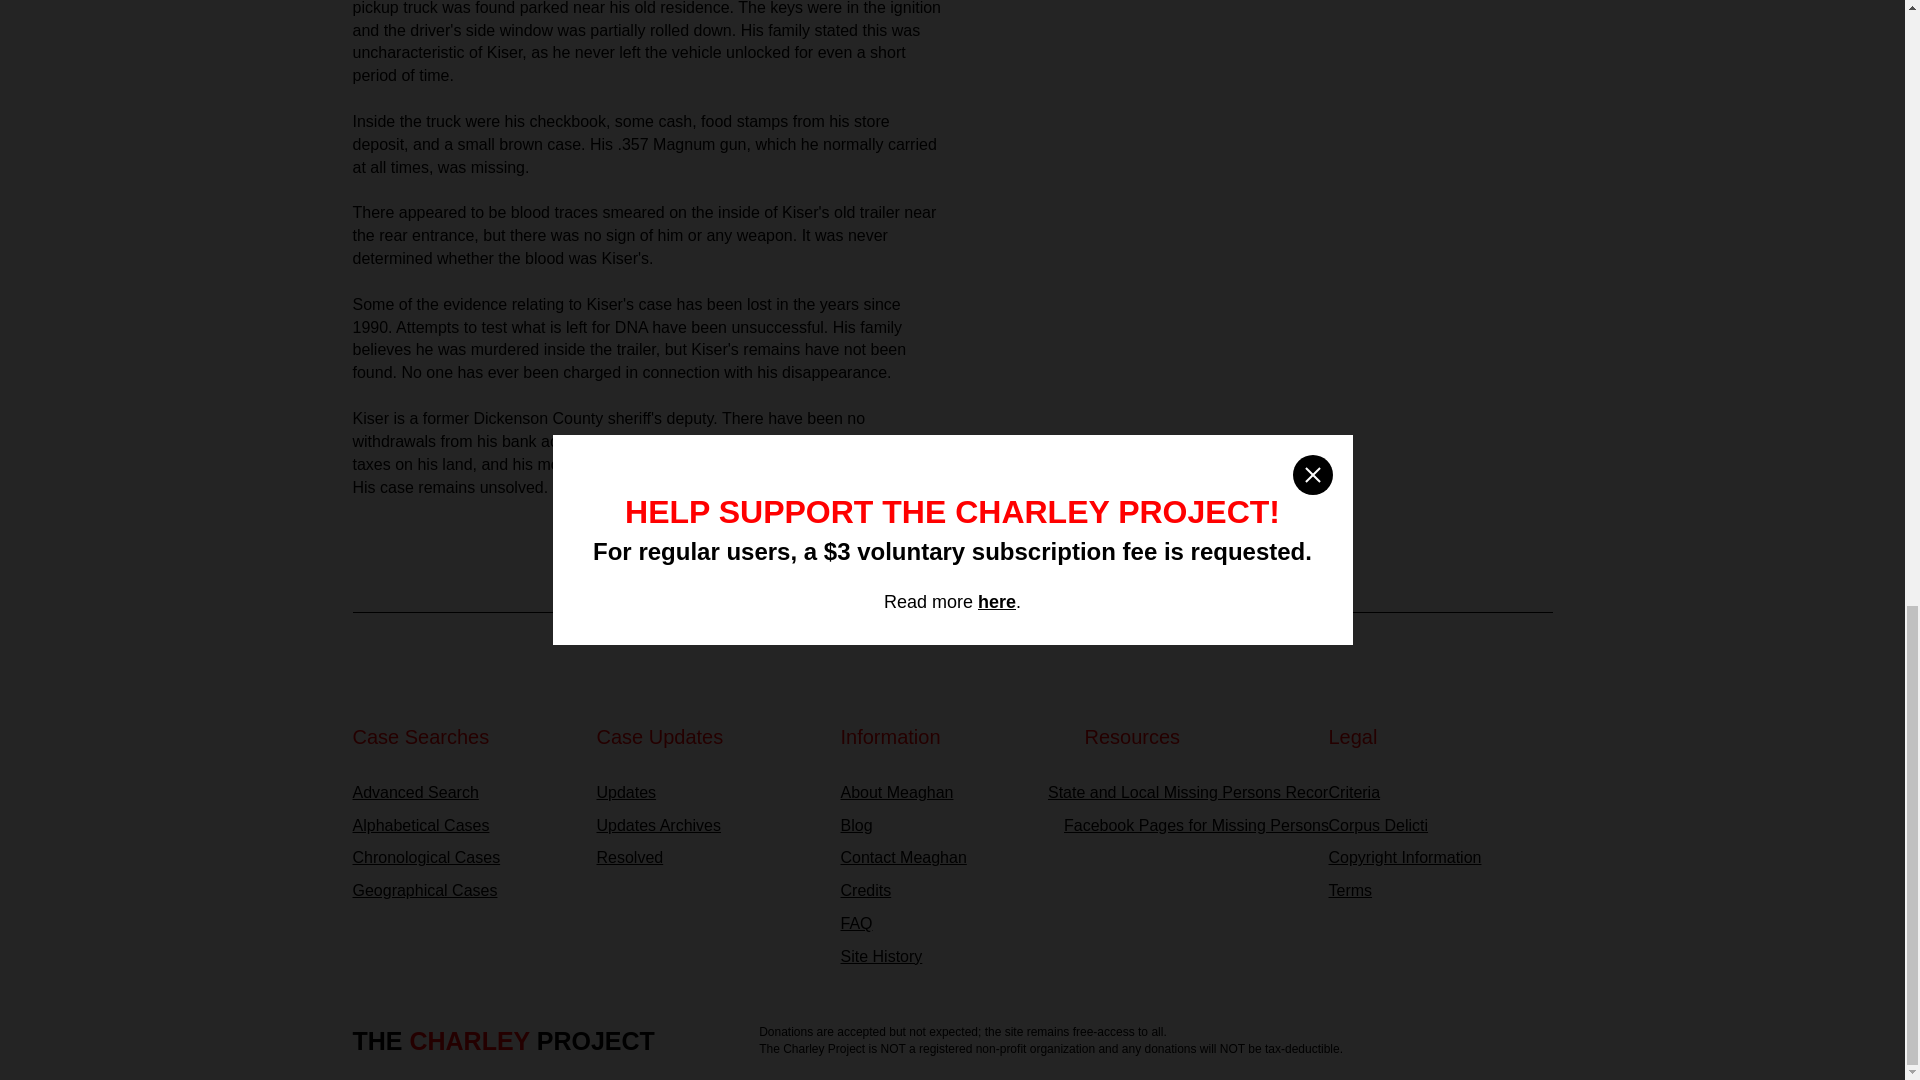 The width and height of the screenshot is (1920, 1080). I want to click on Contact Meaghan, so click(952, 858).